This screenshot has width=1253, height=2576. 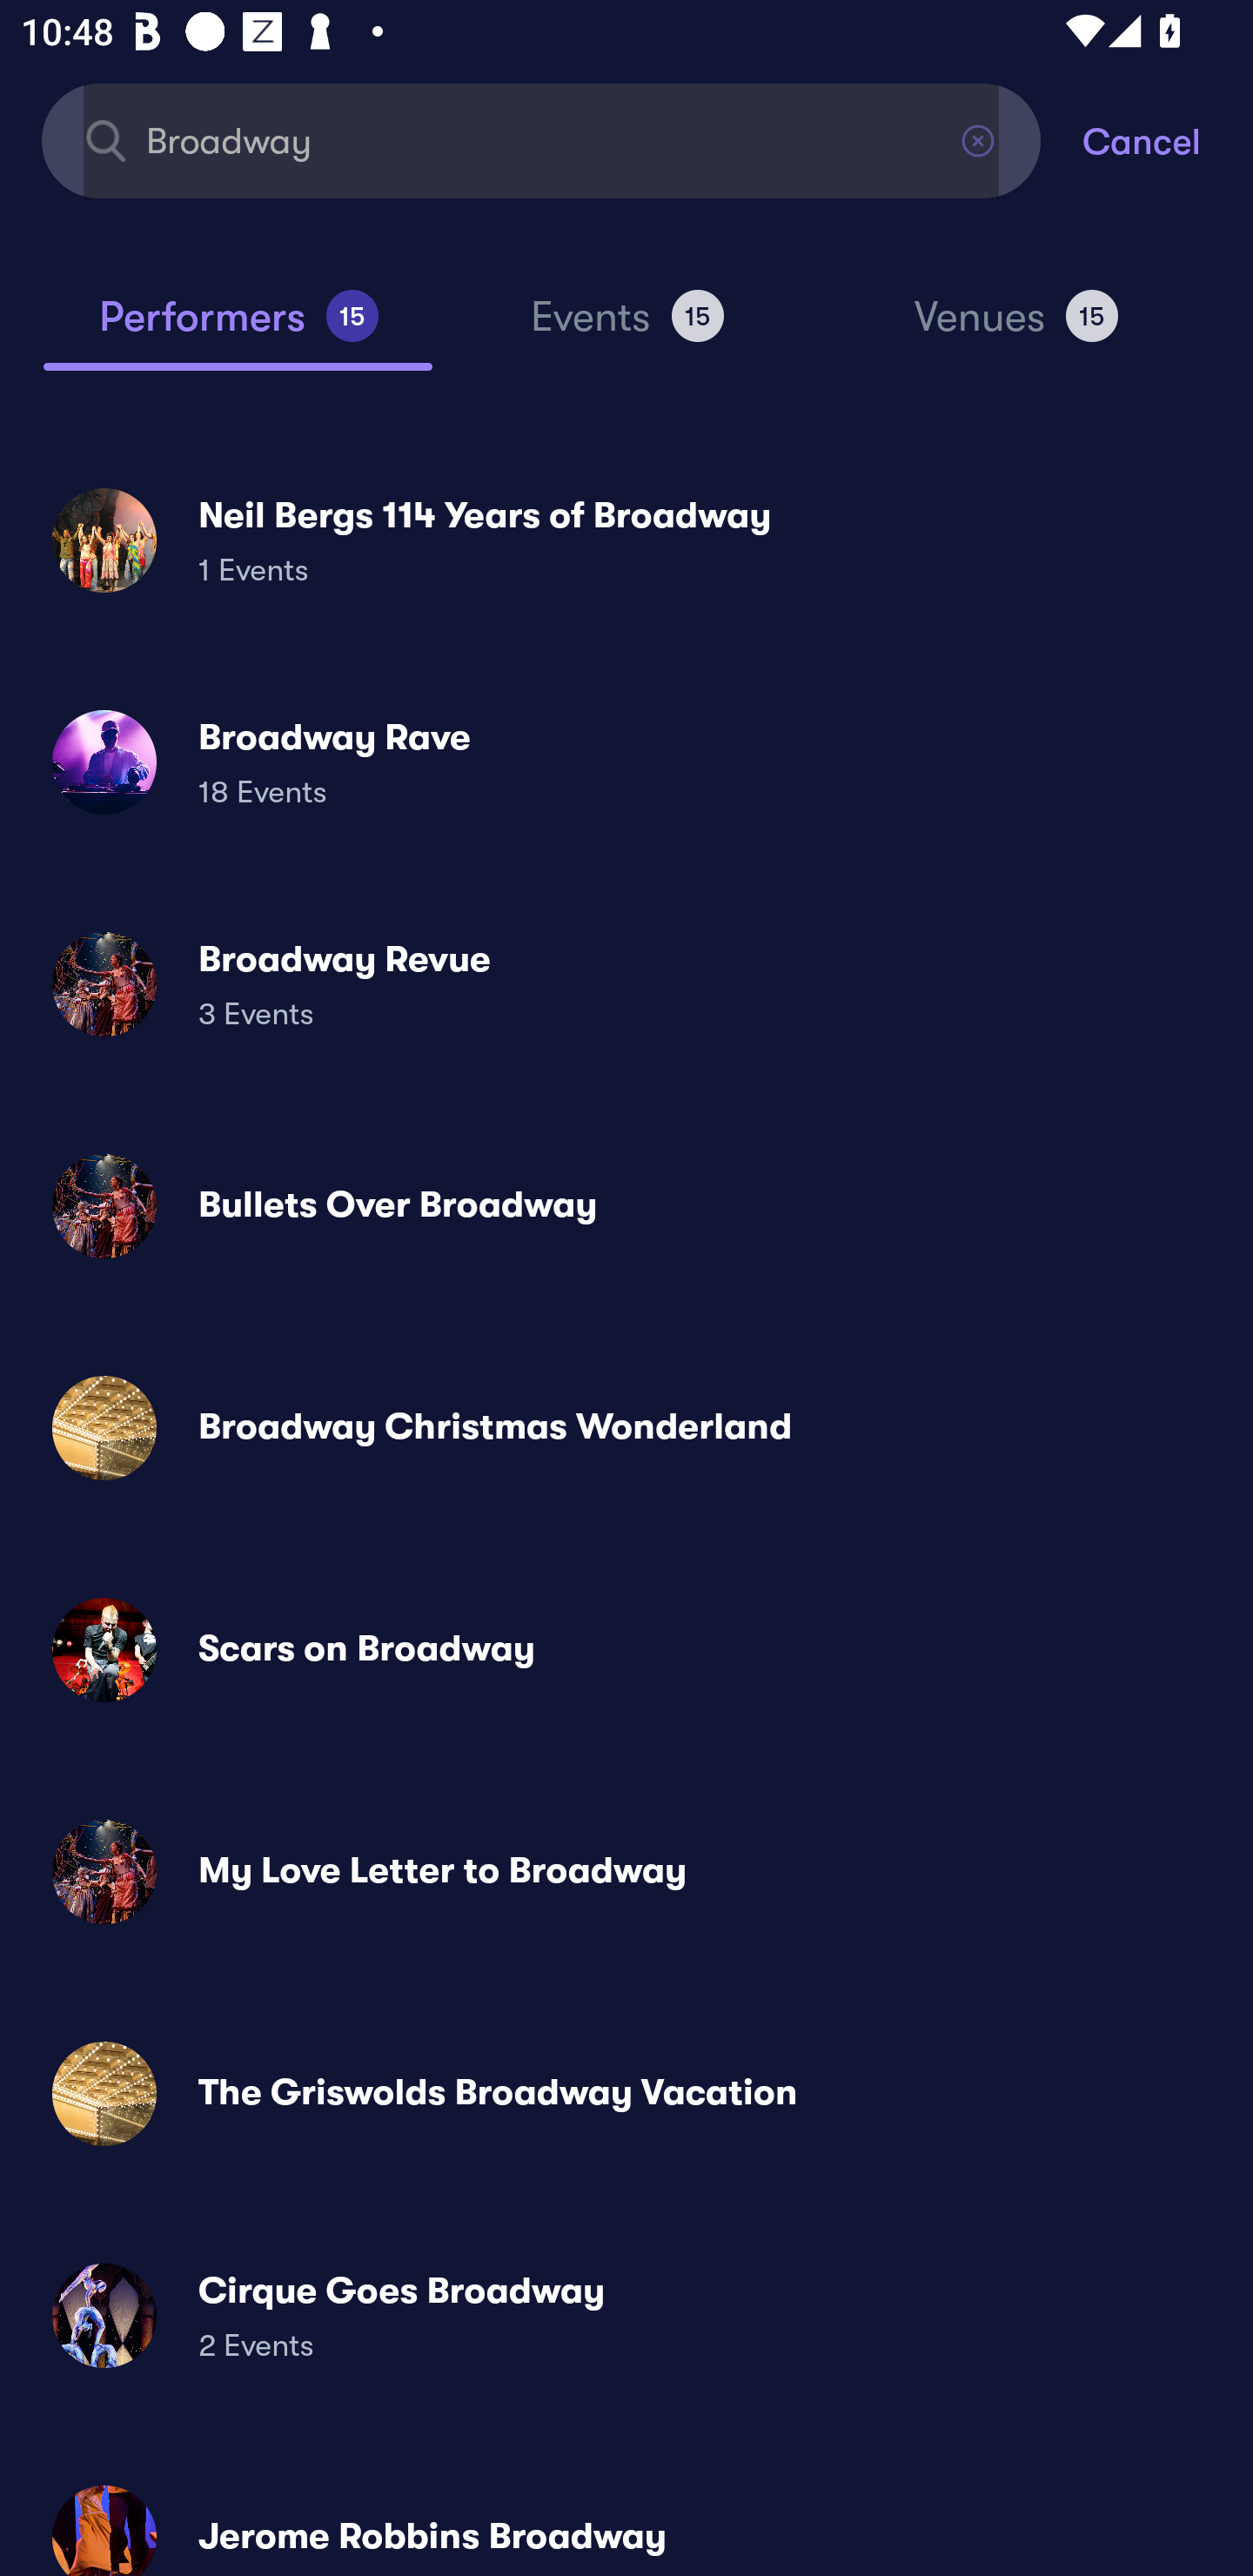 What do you see at coordinates (626, 762) in the screenshot?
I see `Broadway Rave 18 Events` at bounding box center [626, 762].